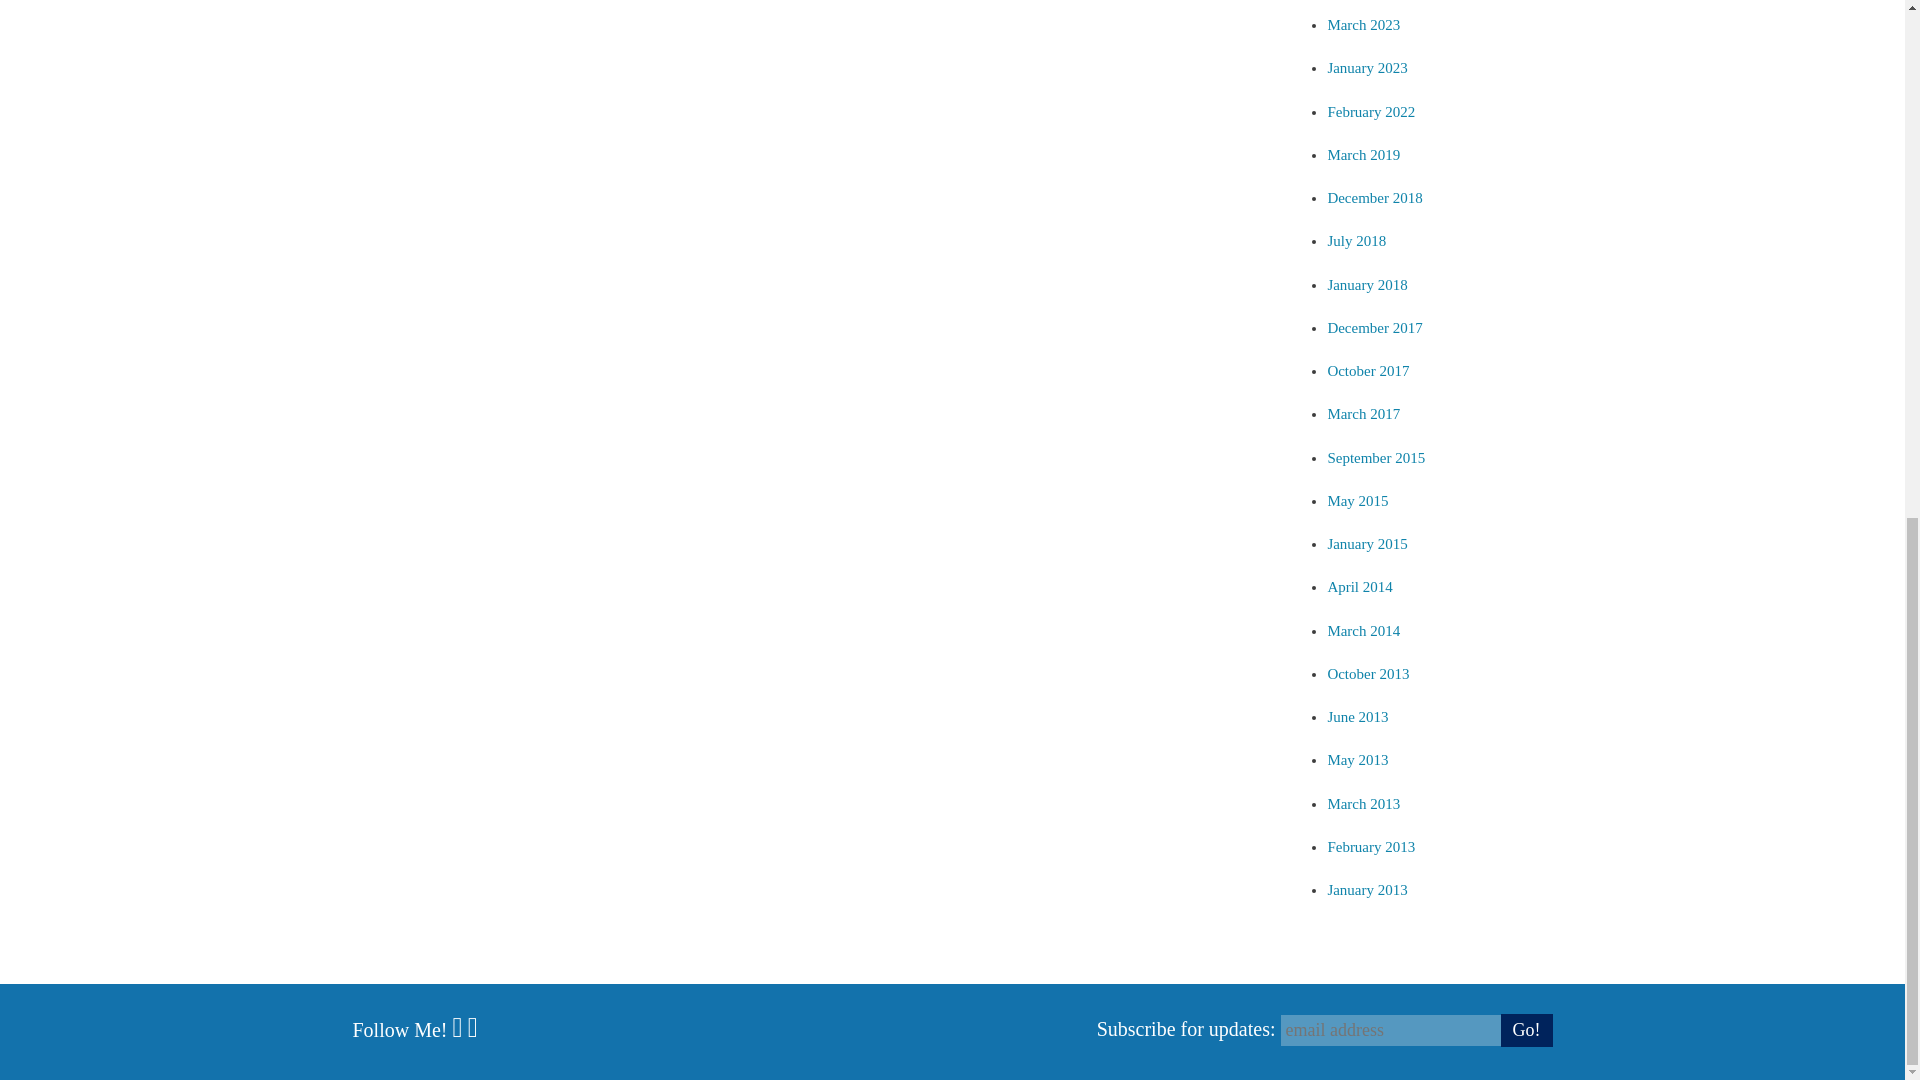 The image size is (1920, 1080). I want to click on January 2023, so click(1366, 68).